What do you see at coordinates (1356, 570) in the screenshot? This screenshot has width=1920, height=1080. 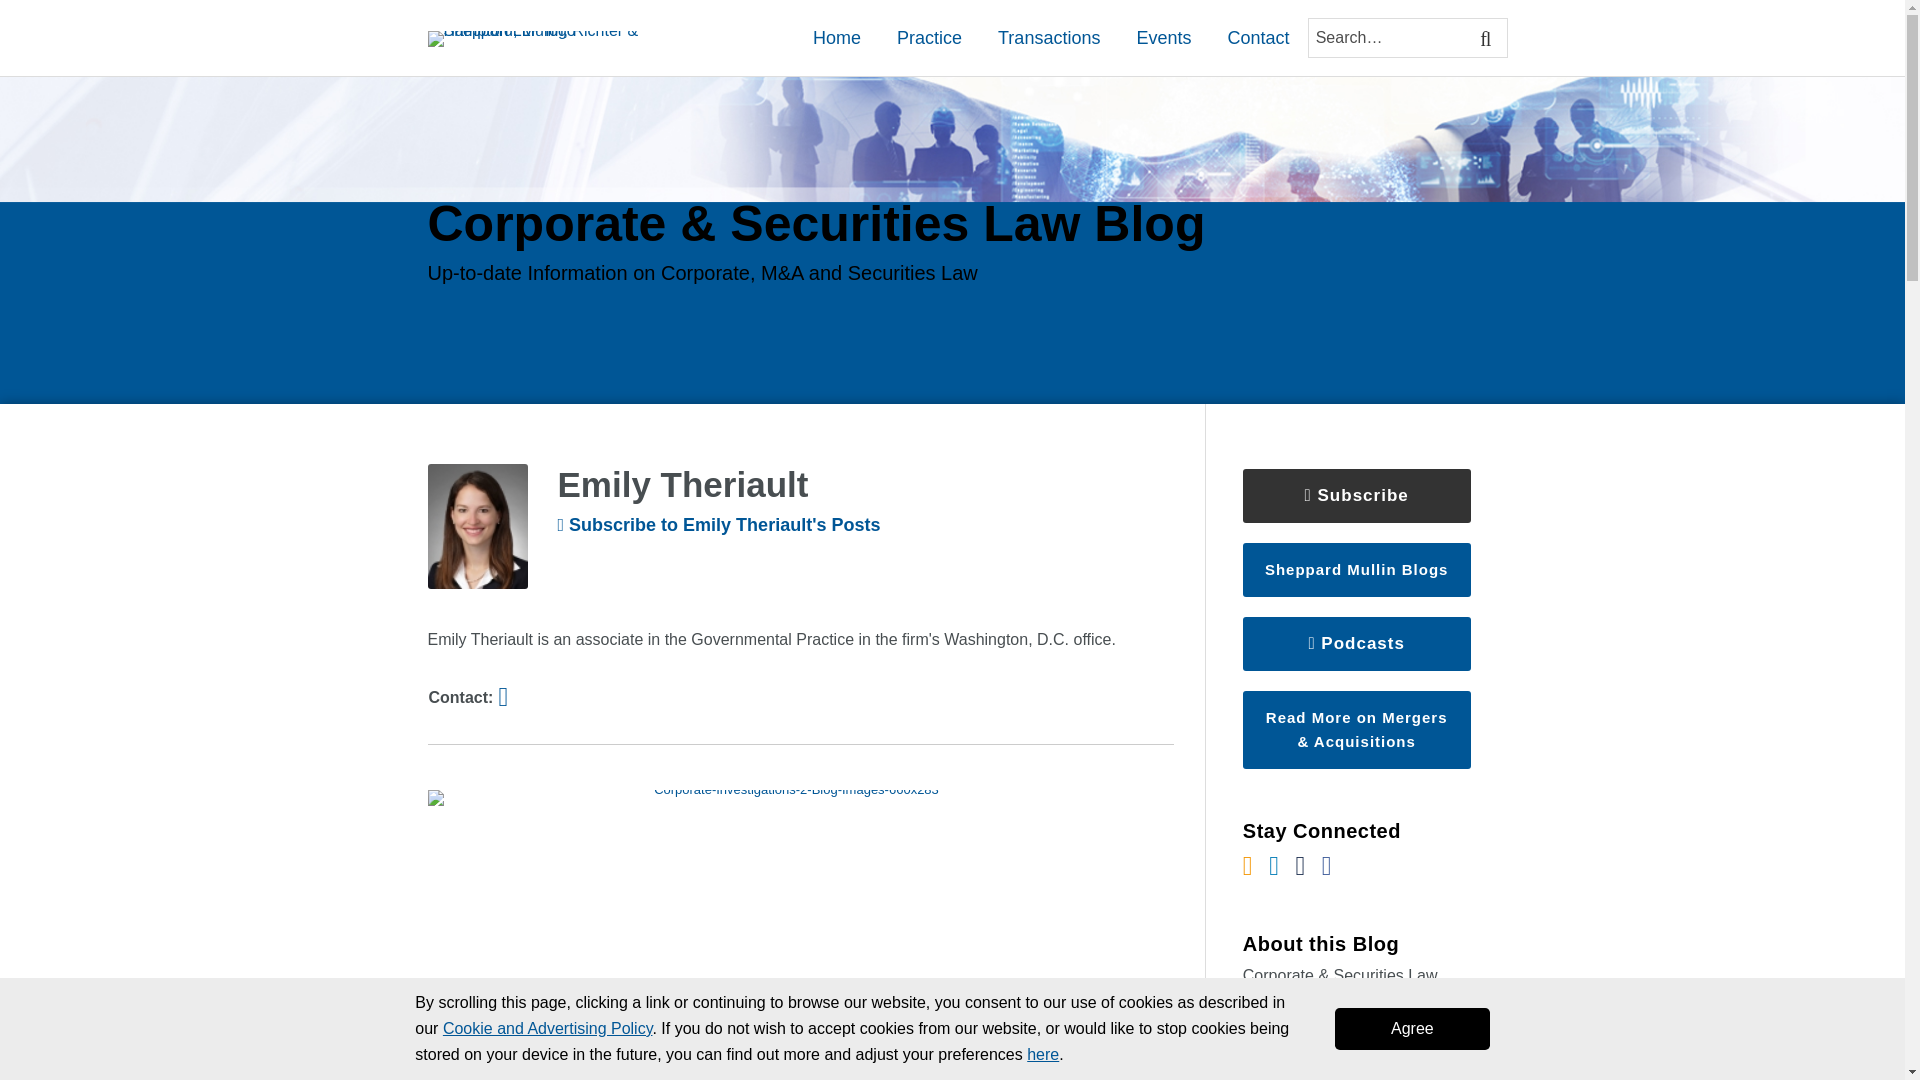 I see `Sheppard Mullin Blogs` at bounding box center [1356, 570].